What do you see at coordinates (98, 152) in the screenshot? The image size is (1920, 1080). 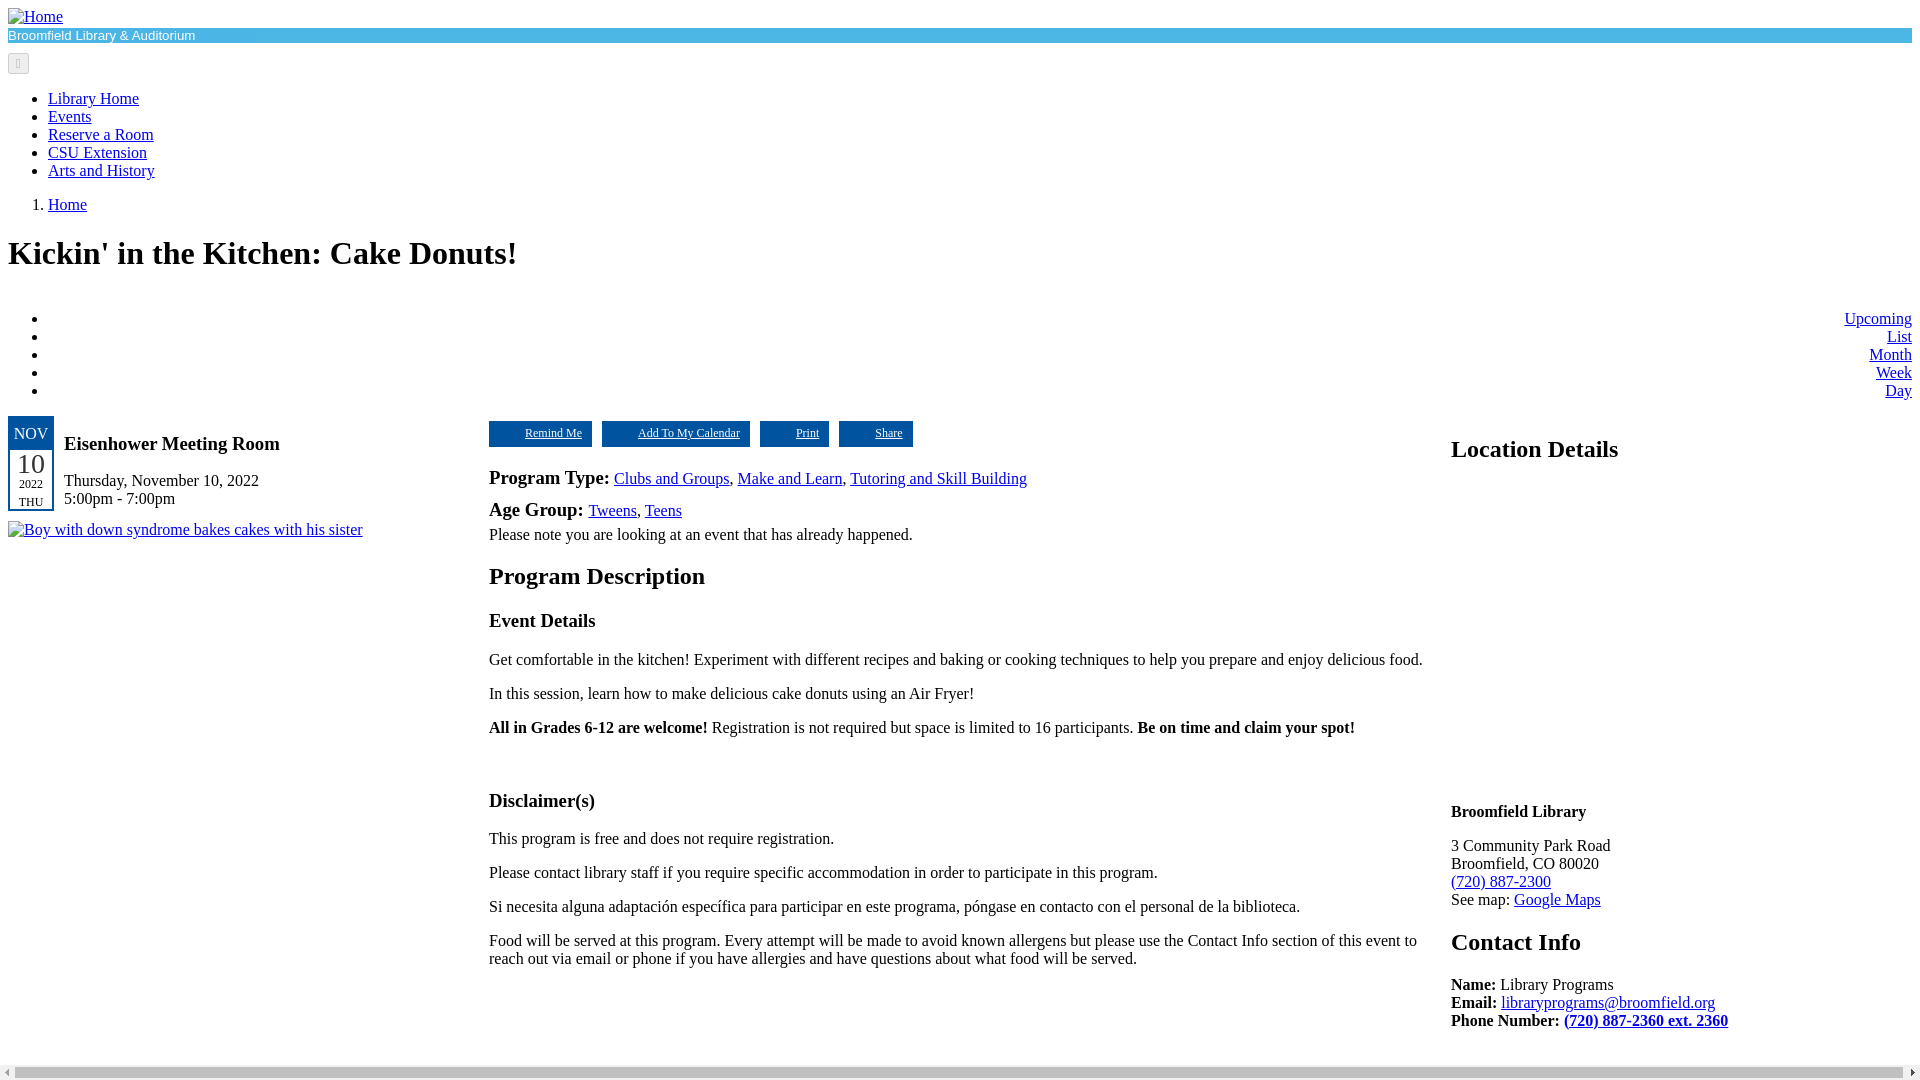 I see `CSU Extension` at bounding box center [98, 152].